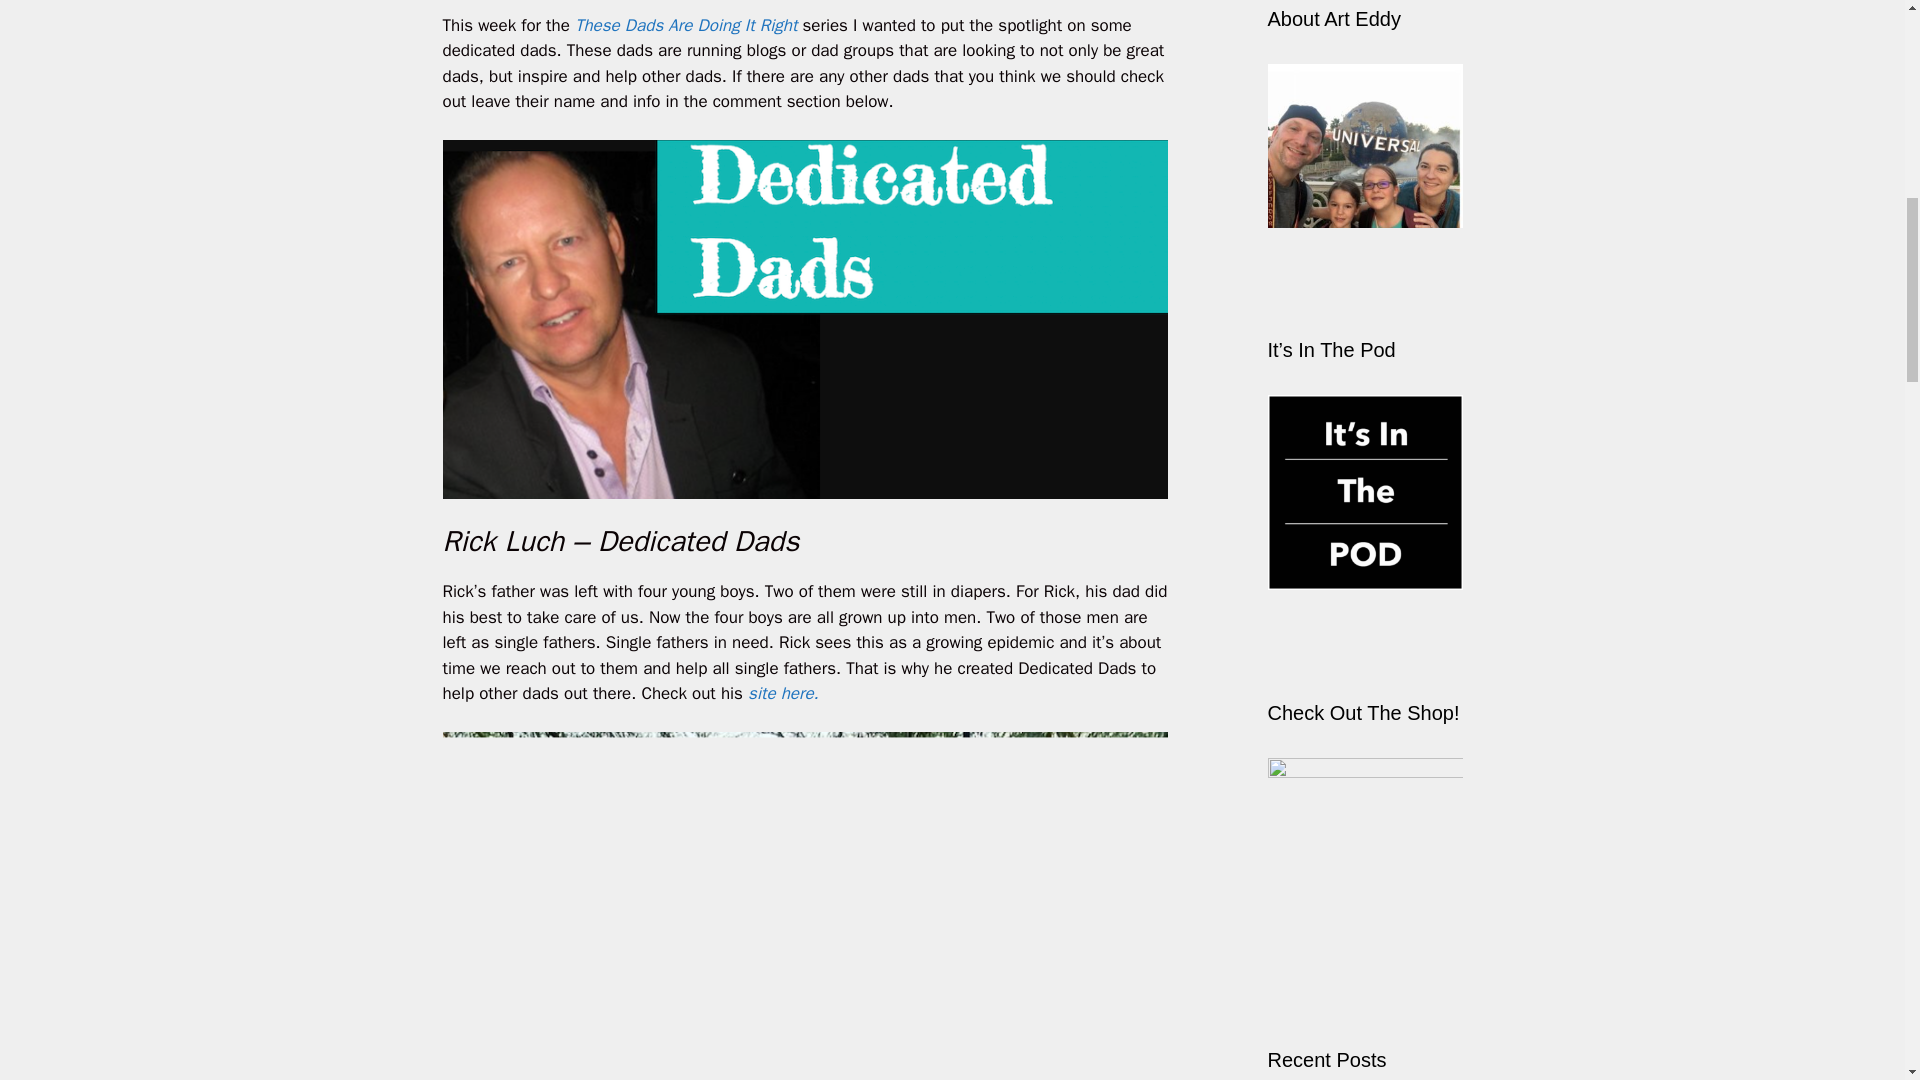 The height and width of the screenshot is (1080, 1920). Describe the element at coordinates (685, 25) in the screenshot. I see `These Dads Are Doing It Right` at that location.